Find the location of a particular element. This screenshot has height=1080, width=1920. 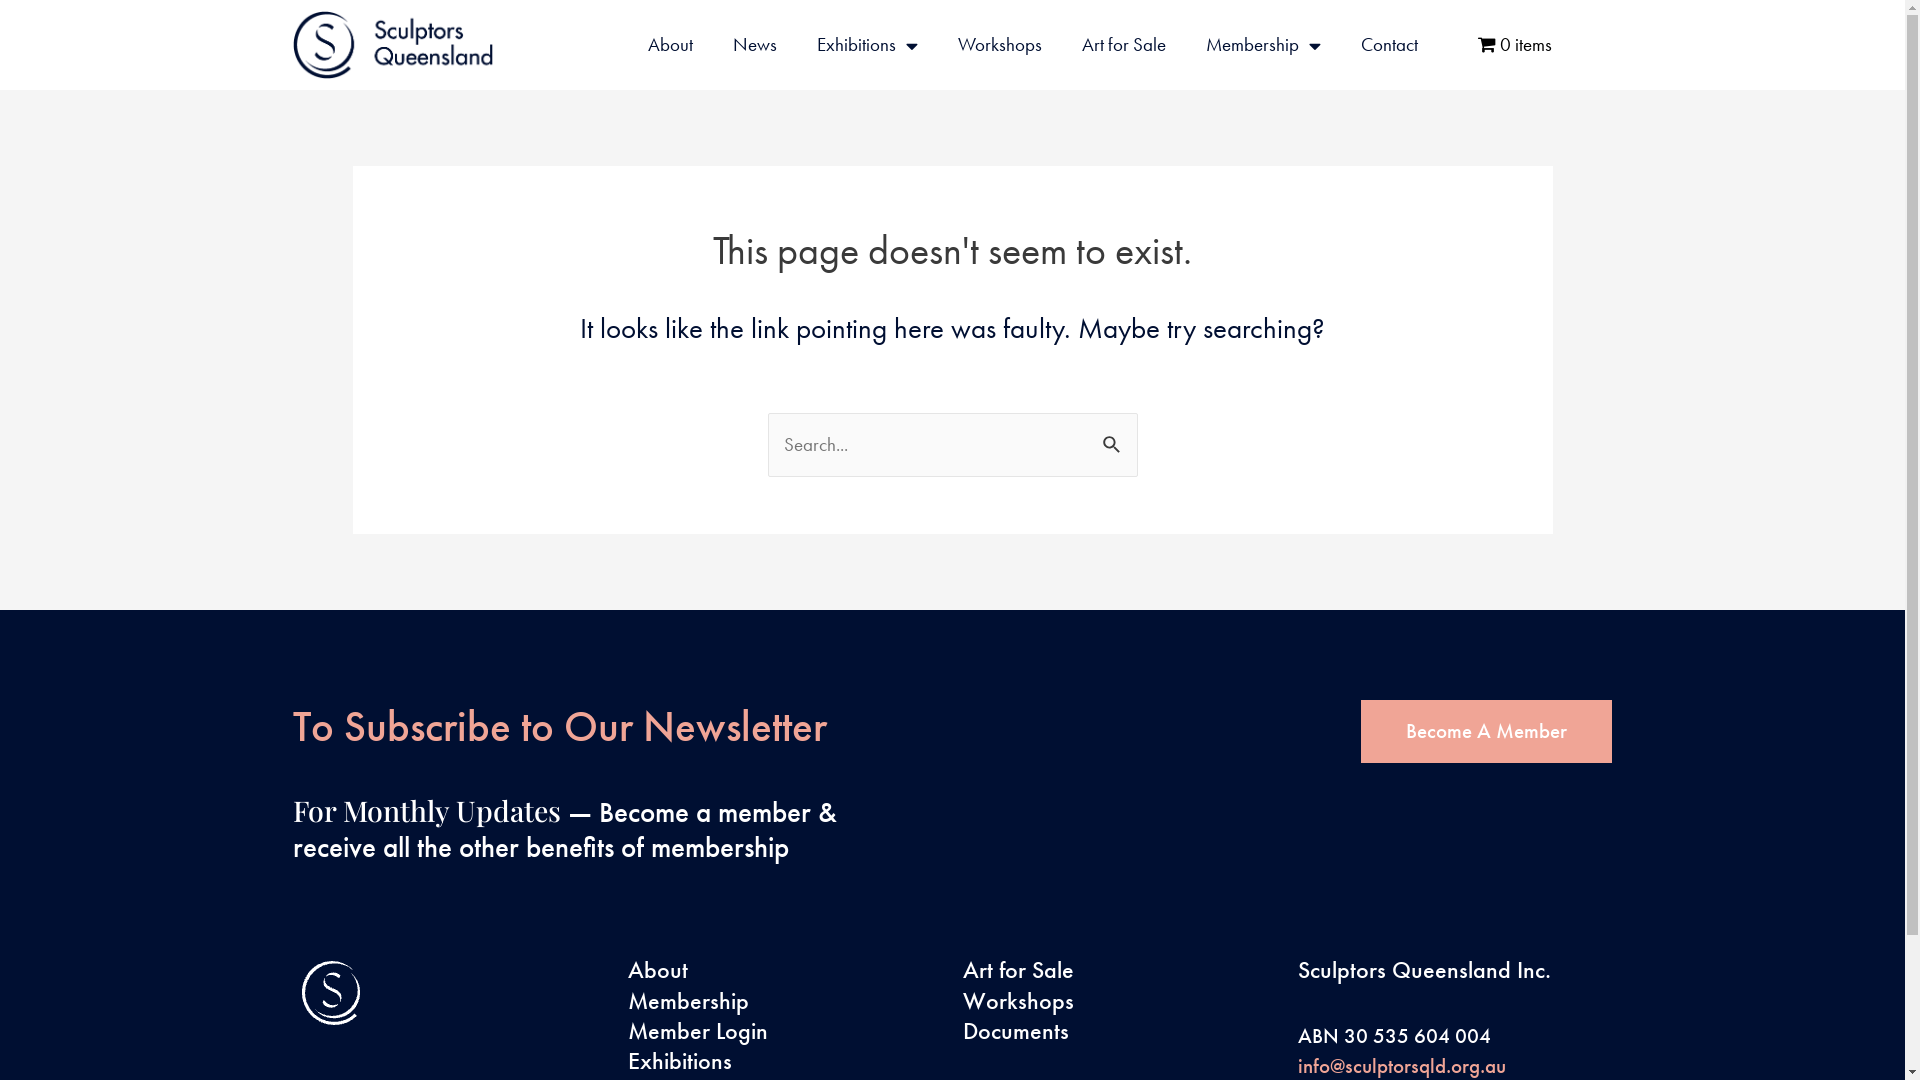

Search is located at coordinates (1114, 434).